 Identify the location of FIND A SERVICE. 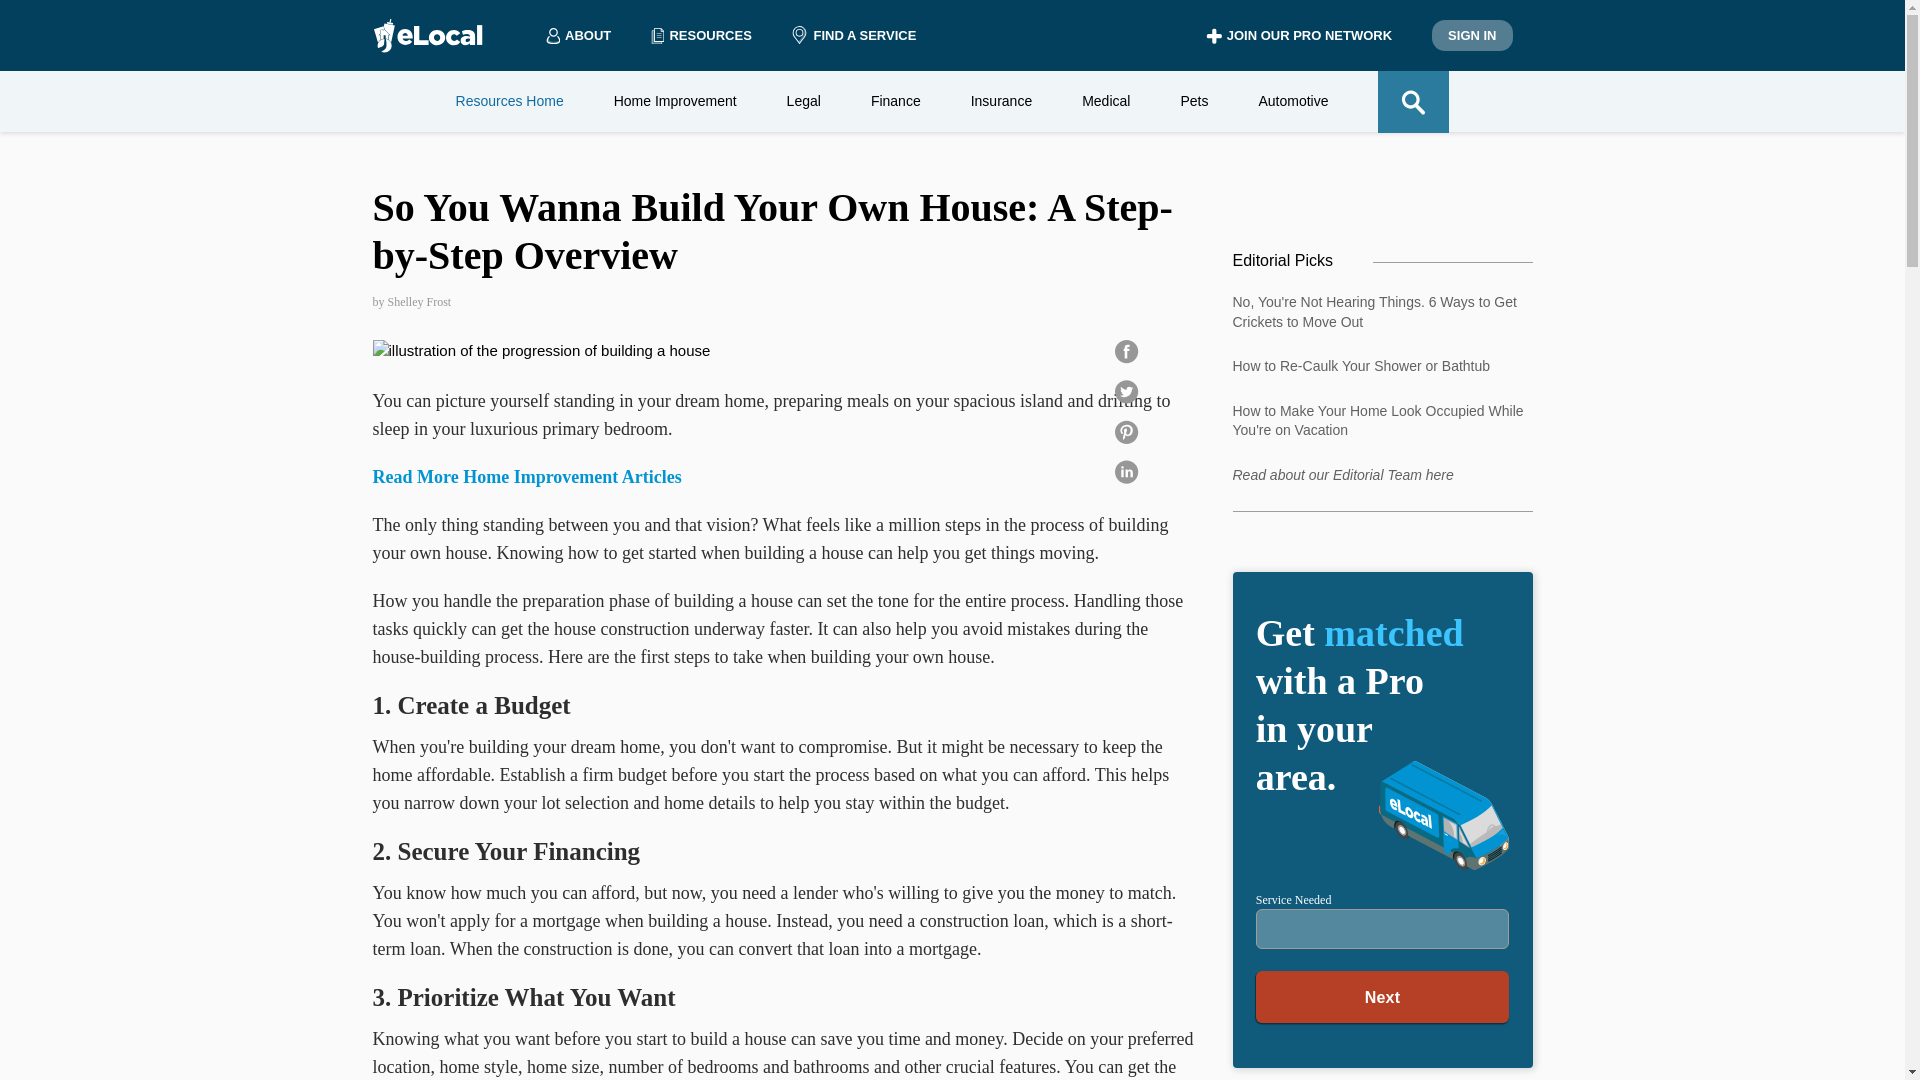
(853, 36).